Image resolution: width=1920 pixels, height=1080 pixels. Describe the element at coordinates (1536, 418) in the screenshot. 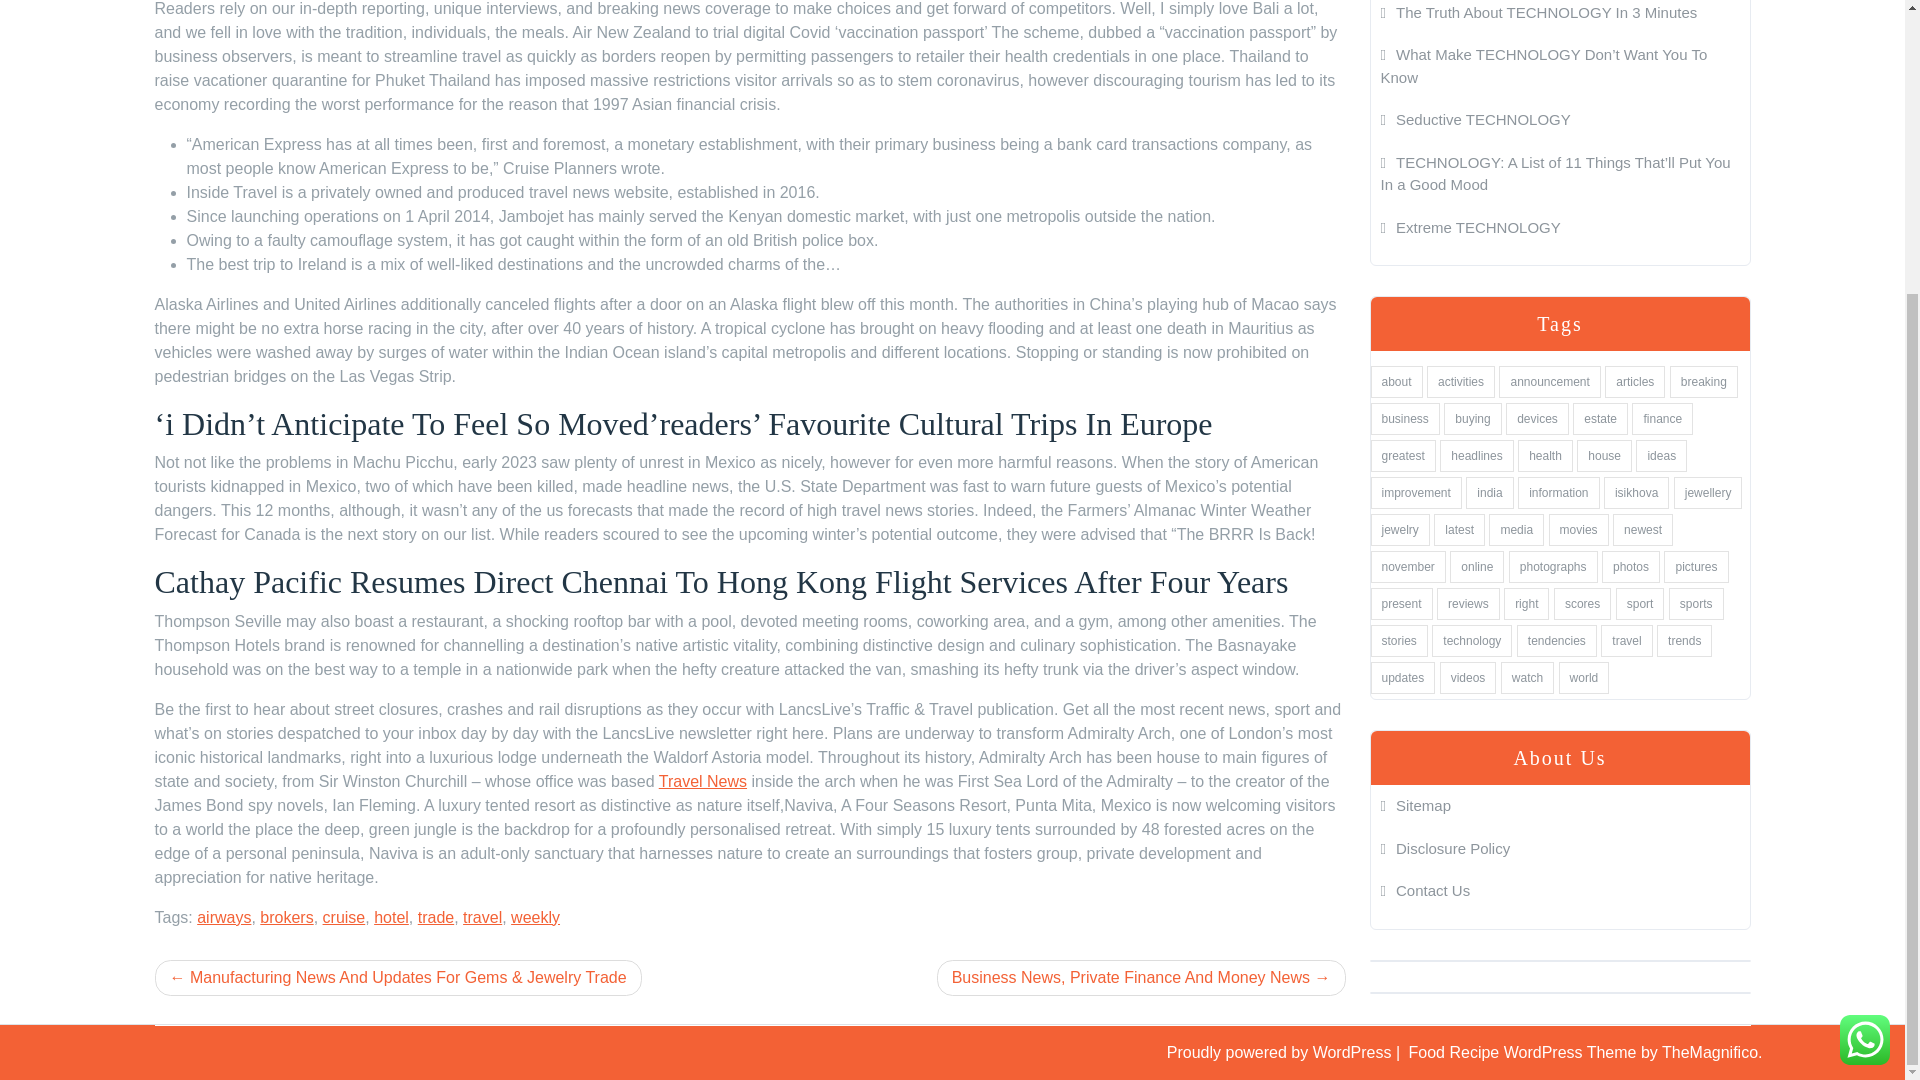

I see `devices` at that location.